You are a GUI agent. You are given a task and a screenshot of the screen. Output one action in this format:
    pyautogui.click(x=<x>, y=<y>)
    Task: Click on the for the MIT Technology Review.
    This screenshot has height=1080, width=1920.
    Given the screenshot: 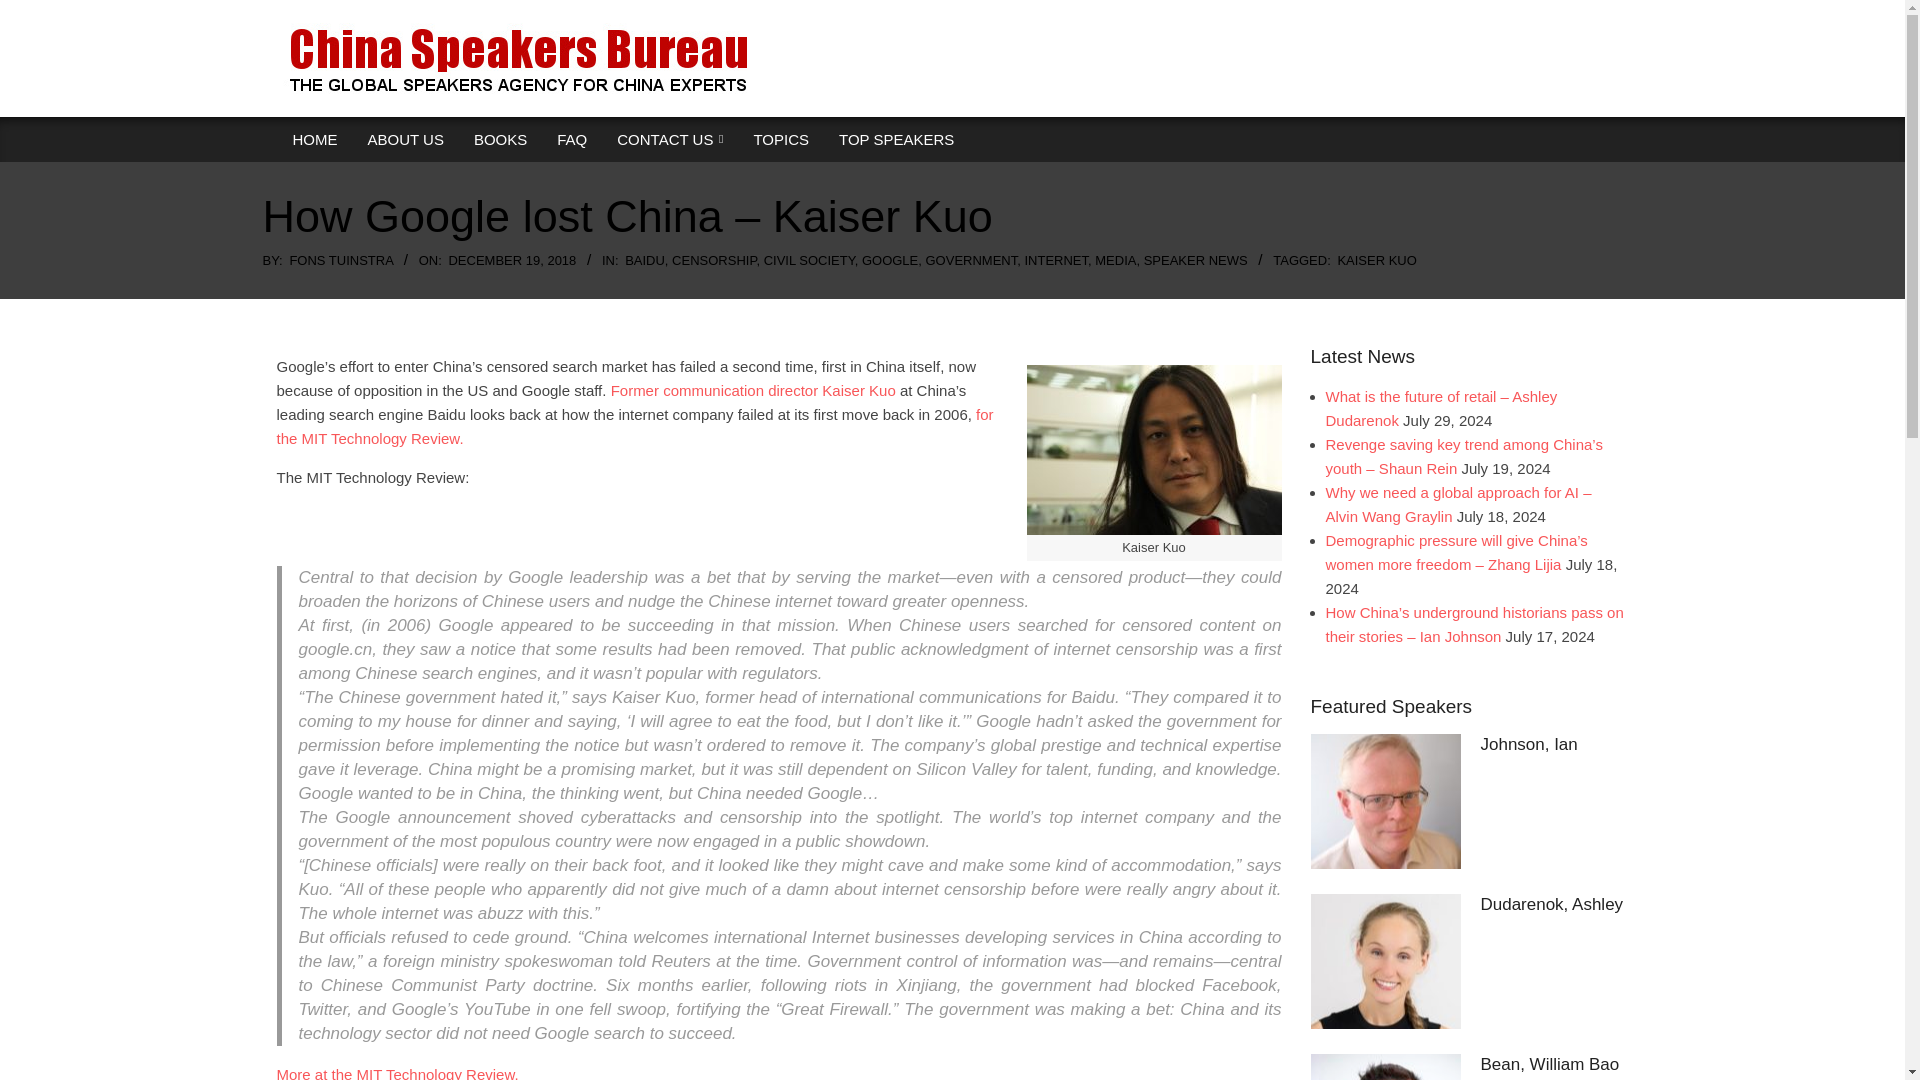 What is the action you would take?
    pyautogui.click(x=634, y=426)
    